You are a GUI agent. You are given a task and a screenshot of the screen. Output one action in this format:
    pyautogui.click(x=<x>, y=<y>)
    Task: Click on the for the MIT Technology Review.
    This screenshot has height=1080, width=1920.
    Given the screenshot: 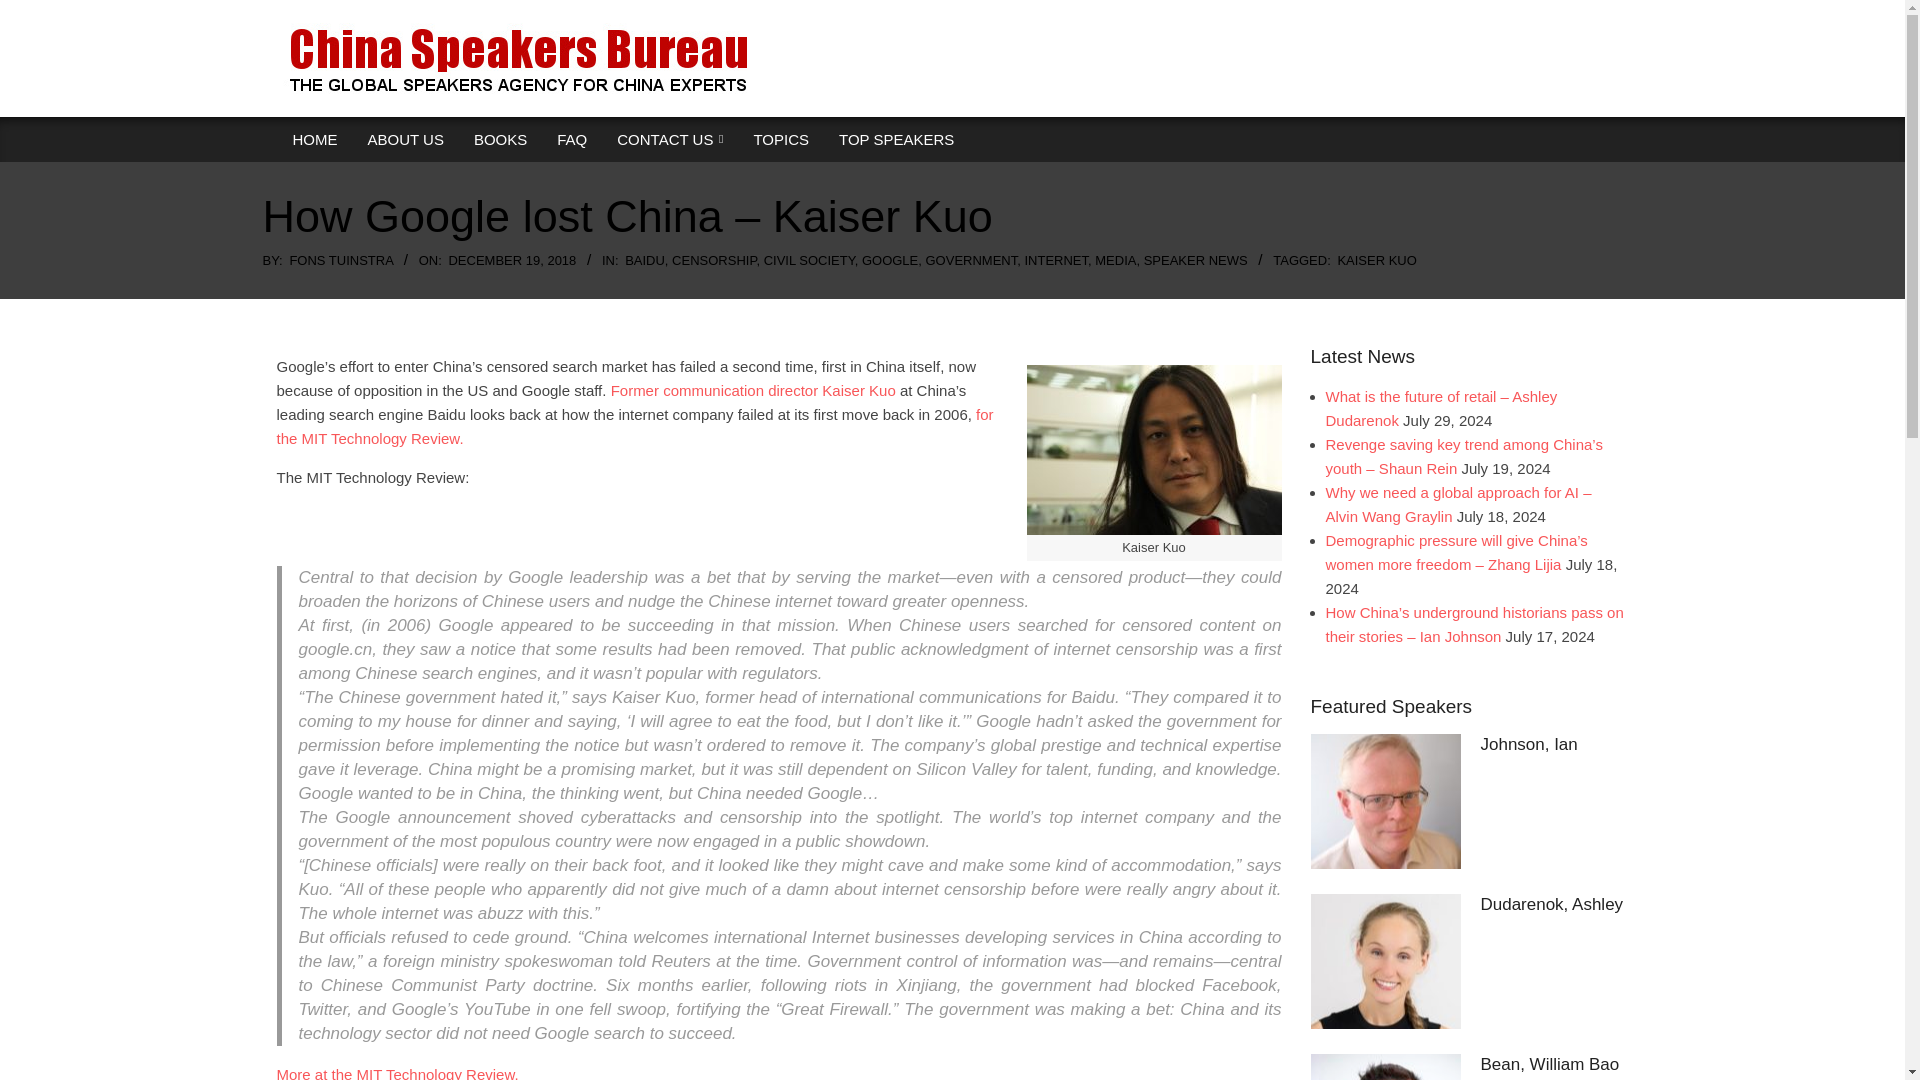 What is the action you would take?
    pyautogui.click(x=634, y=426)
    